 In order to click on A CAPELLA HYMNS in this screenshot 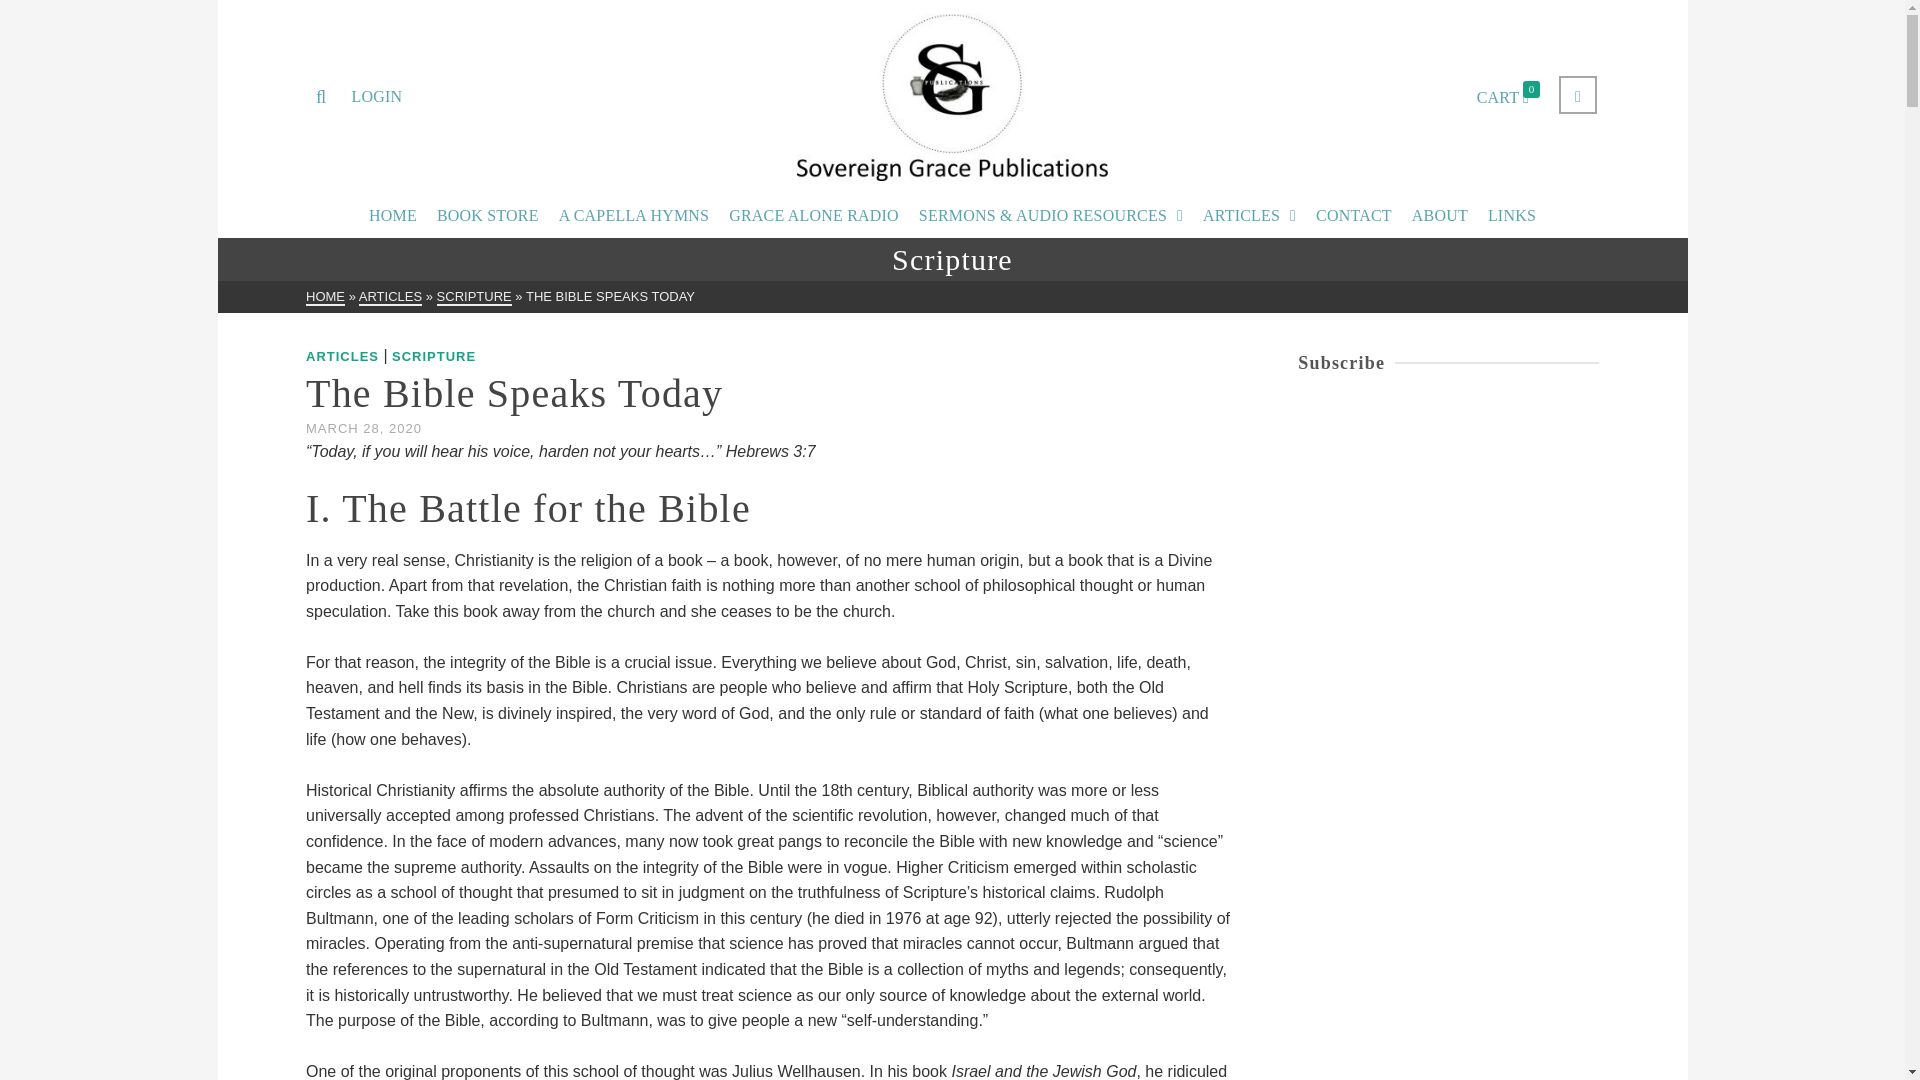, I will do `click(634, 216)`.